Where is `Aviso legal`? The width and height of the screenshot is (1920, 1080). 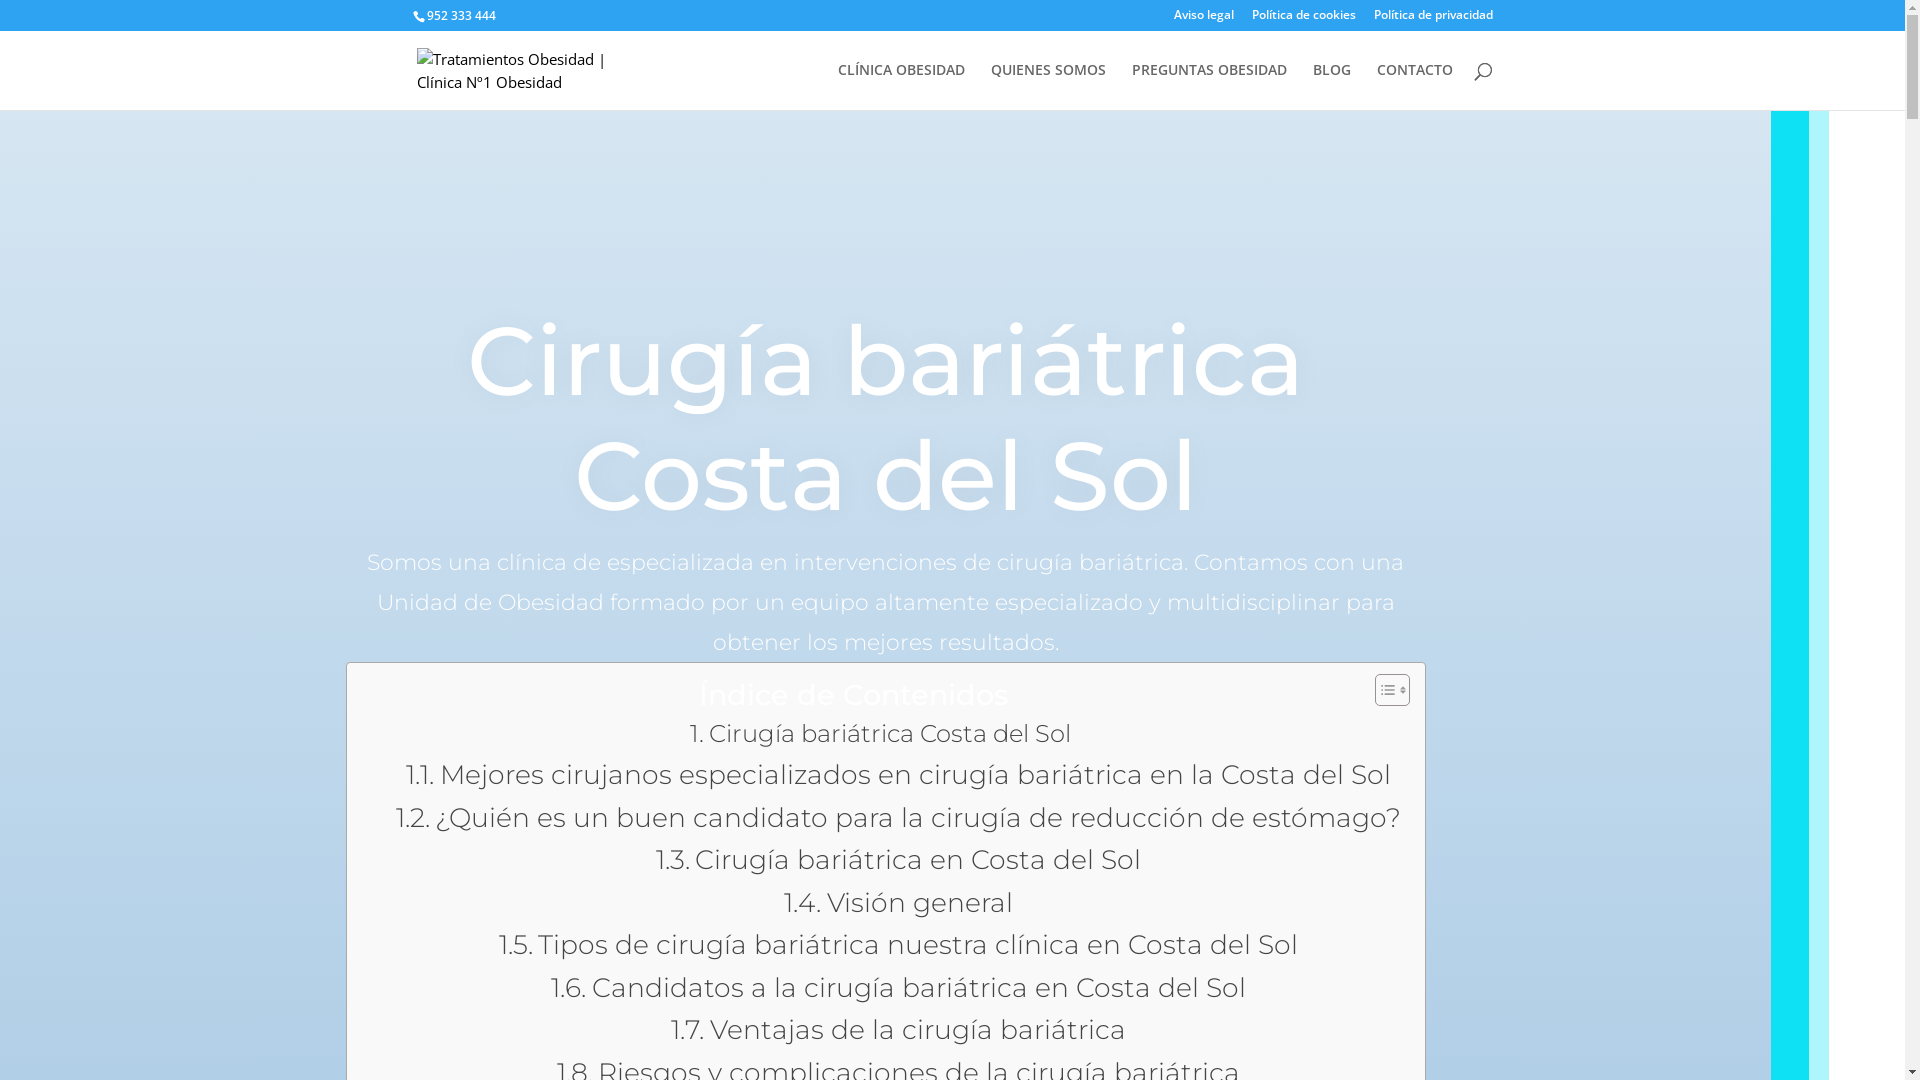 Aviso legal is located at coordinates (1204, 20).